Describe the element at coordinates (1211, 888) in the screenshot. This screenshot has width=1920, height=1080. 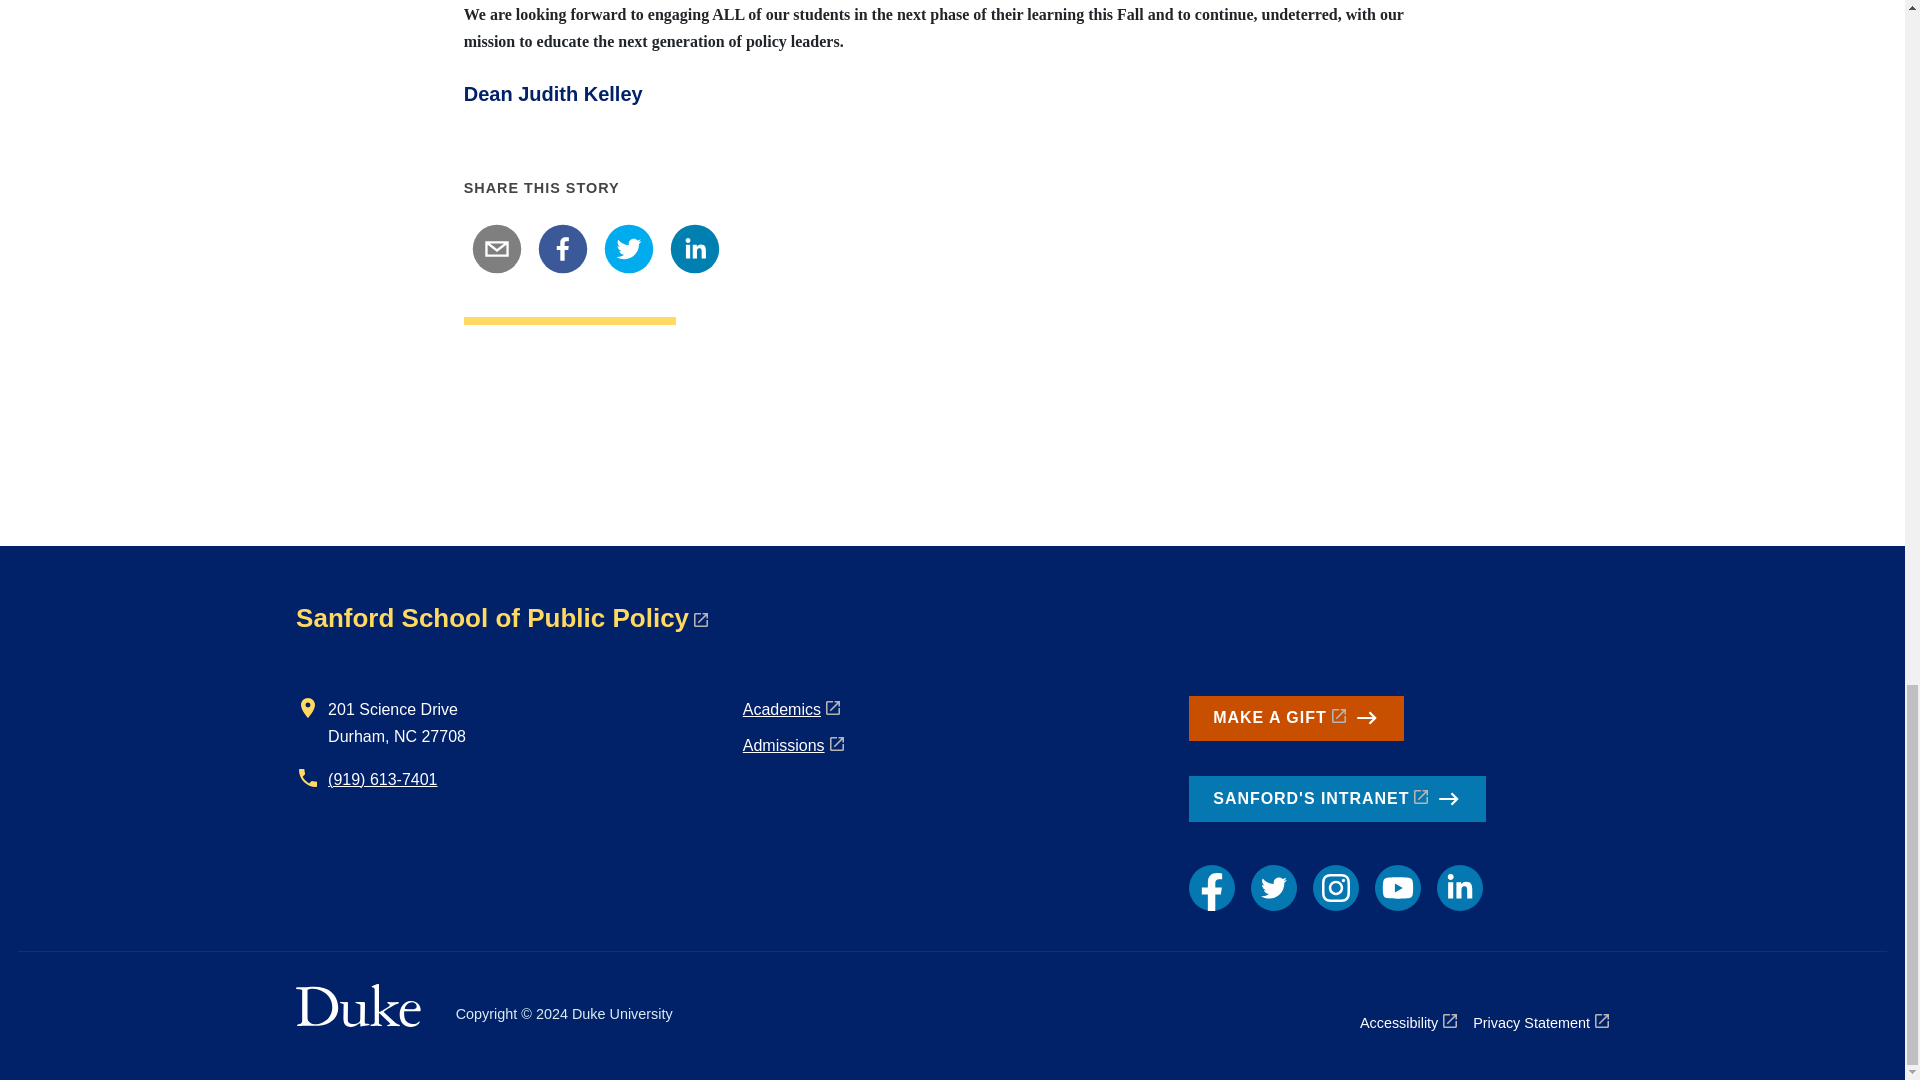
I see `Facebook link` at that location.